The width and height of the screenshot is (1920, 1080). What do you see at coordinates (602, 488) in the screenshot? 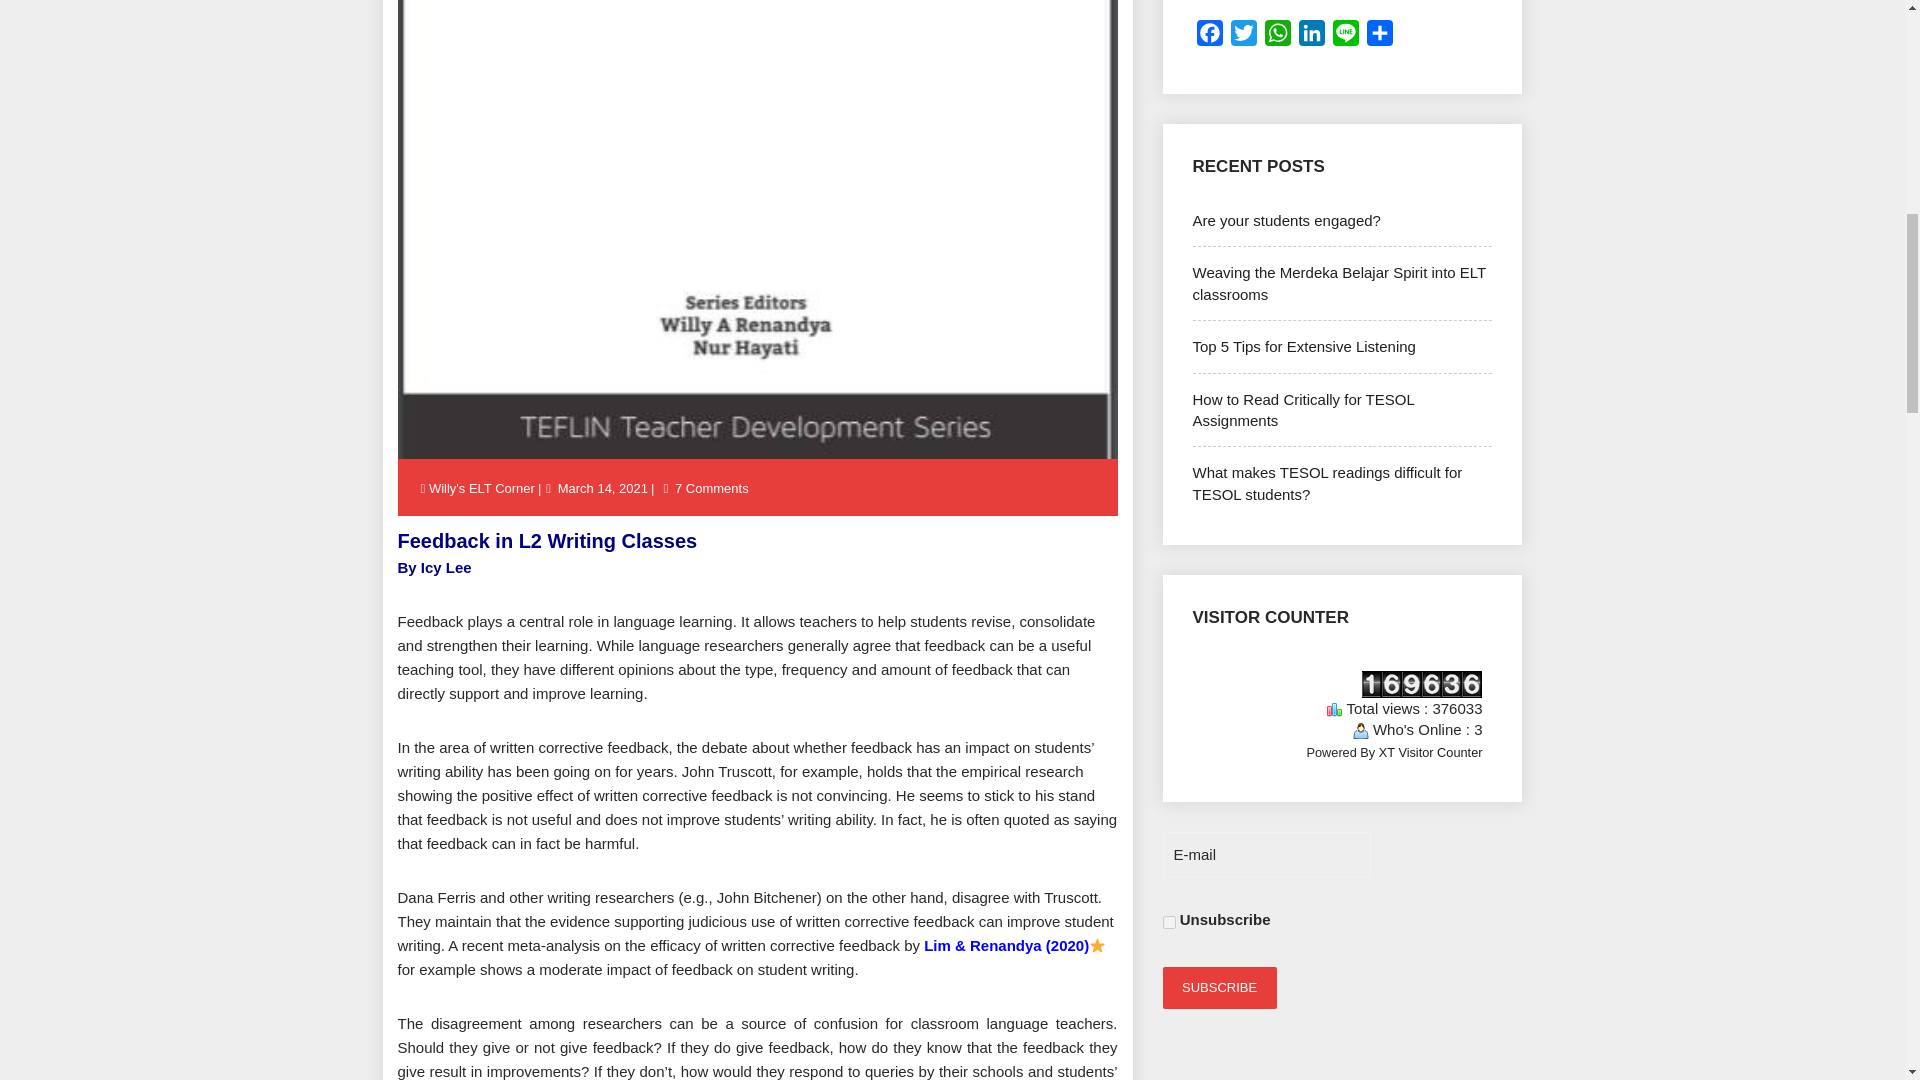
I see `March 14, 2021` at bounding box center [602, 488].